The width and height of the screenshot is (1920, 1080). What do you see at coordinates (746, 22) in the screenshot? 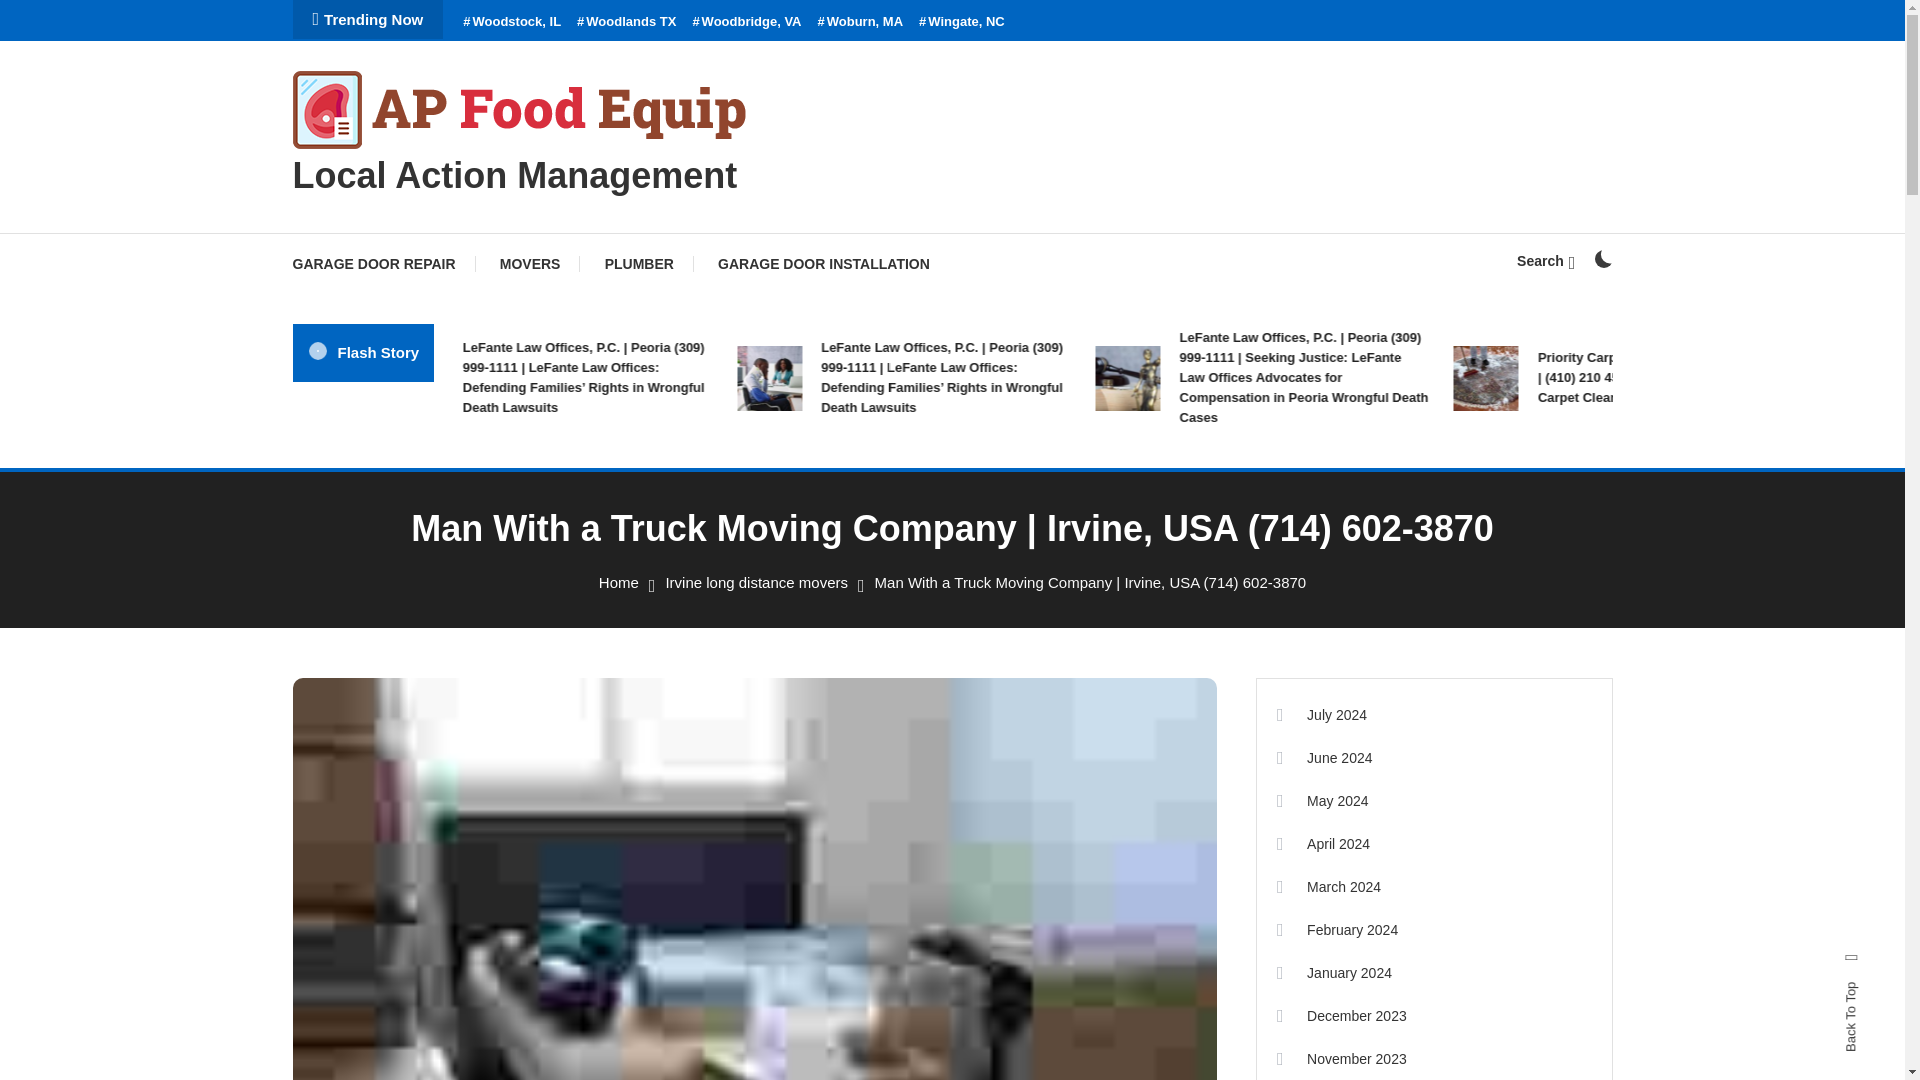
I see `Woodbridge, VA` at bounding box center [746, 22].